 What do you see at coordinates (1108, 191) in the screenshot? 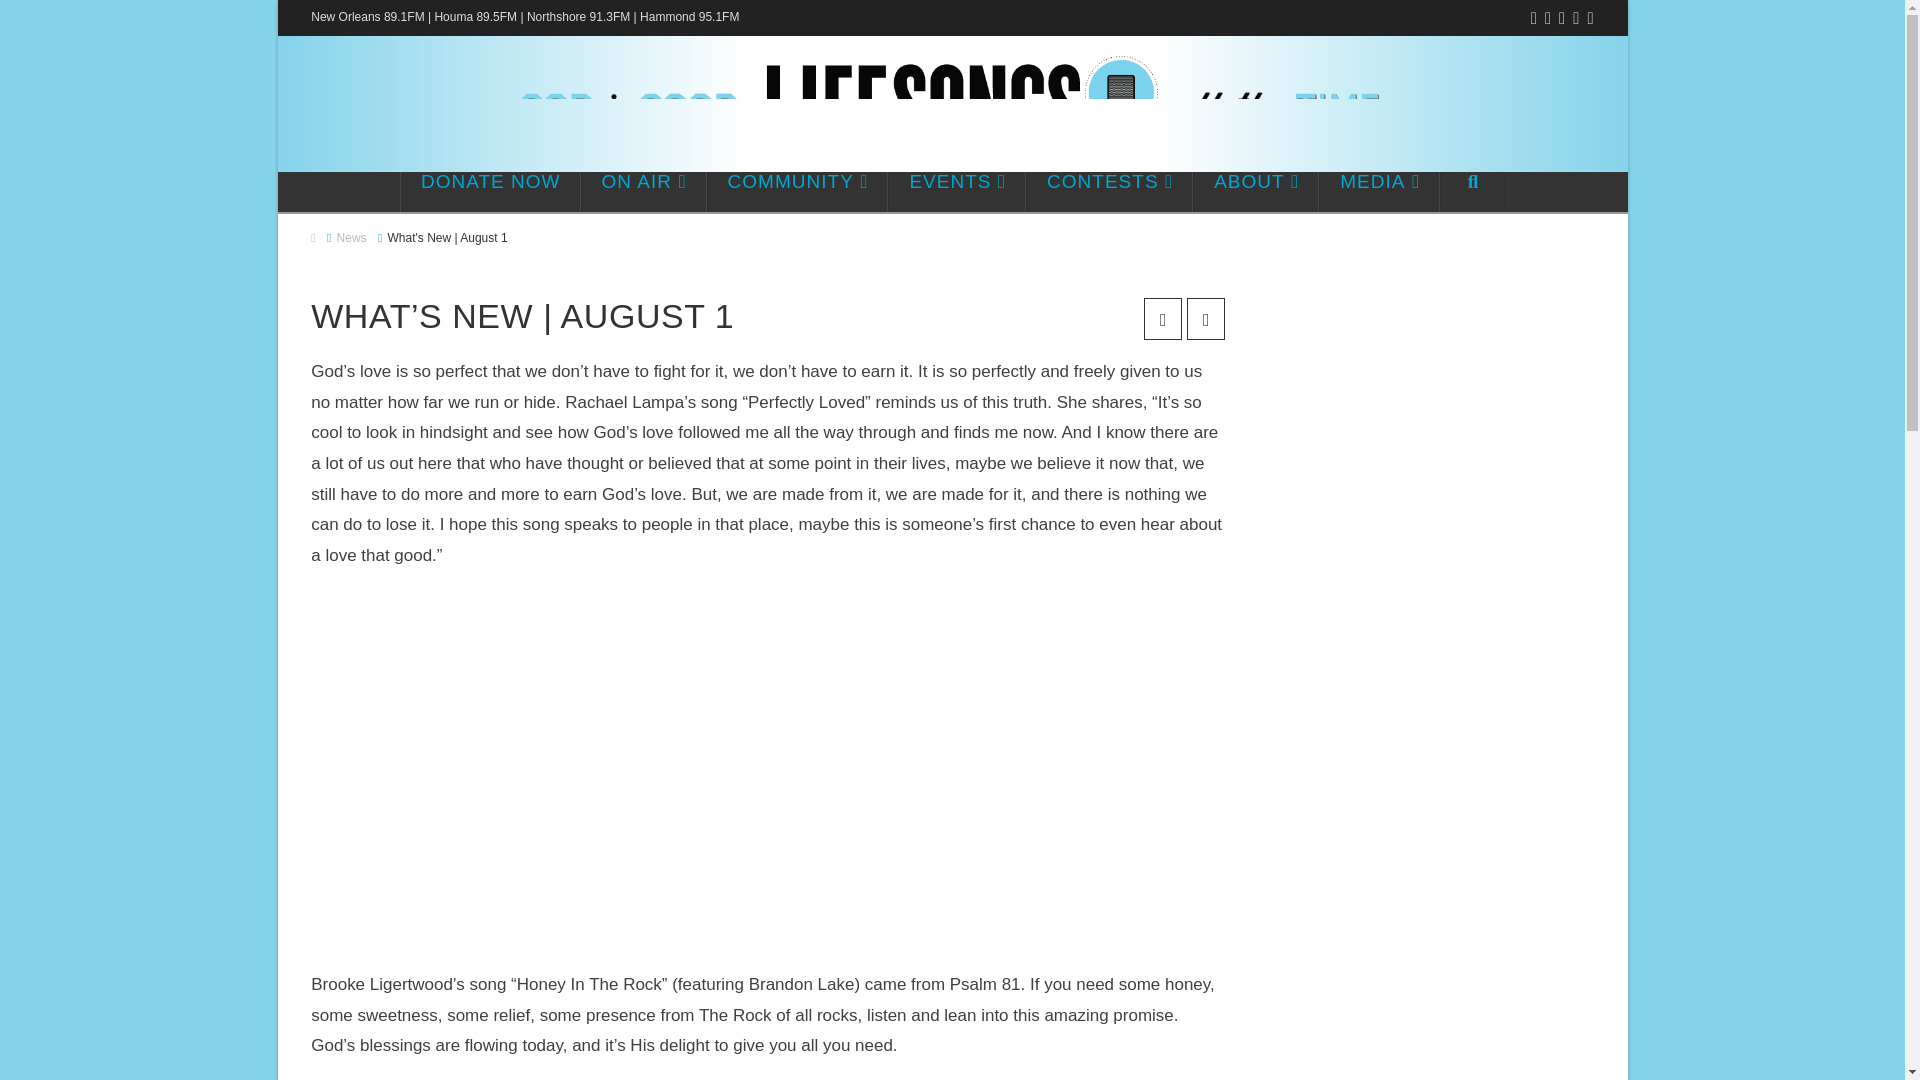
I see `CONTESTS` at bounding box center [1108, 191].